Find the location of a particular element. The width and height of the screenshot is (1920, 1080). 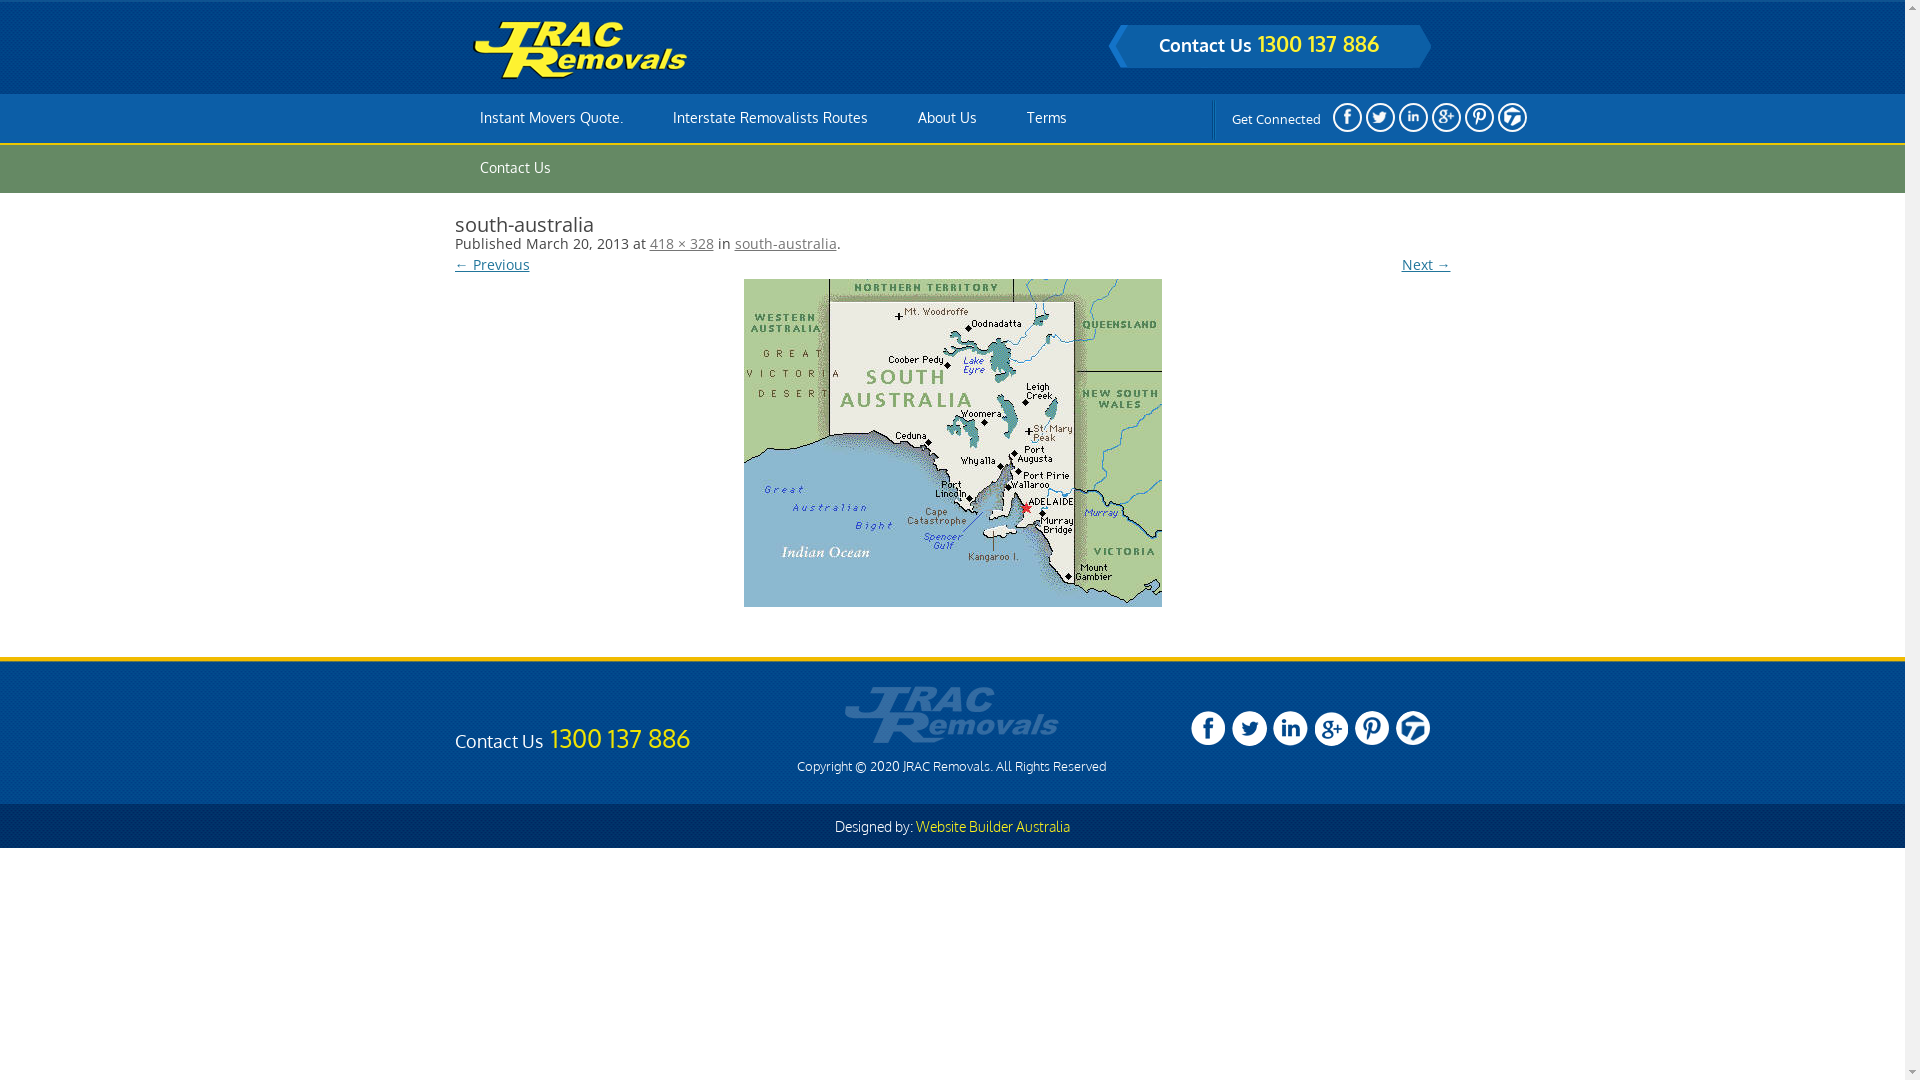

Contact Us is located at coordinates (516, 168).